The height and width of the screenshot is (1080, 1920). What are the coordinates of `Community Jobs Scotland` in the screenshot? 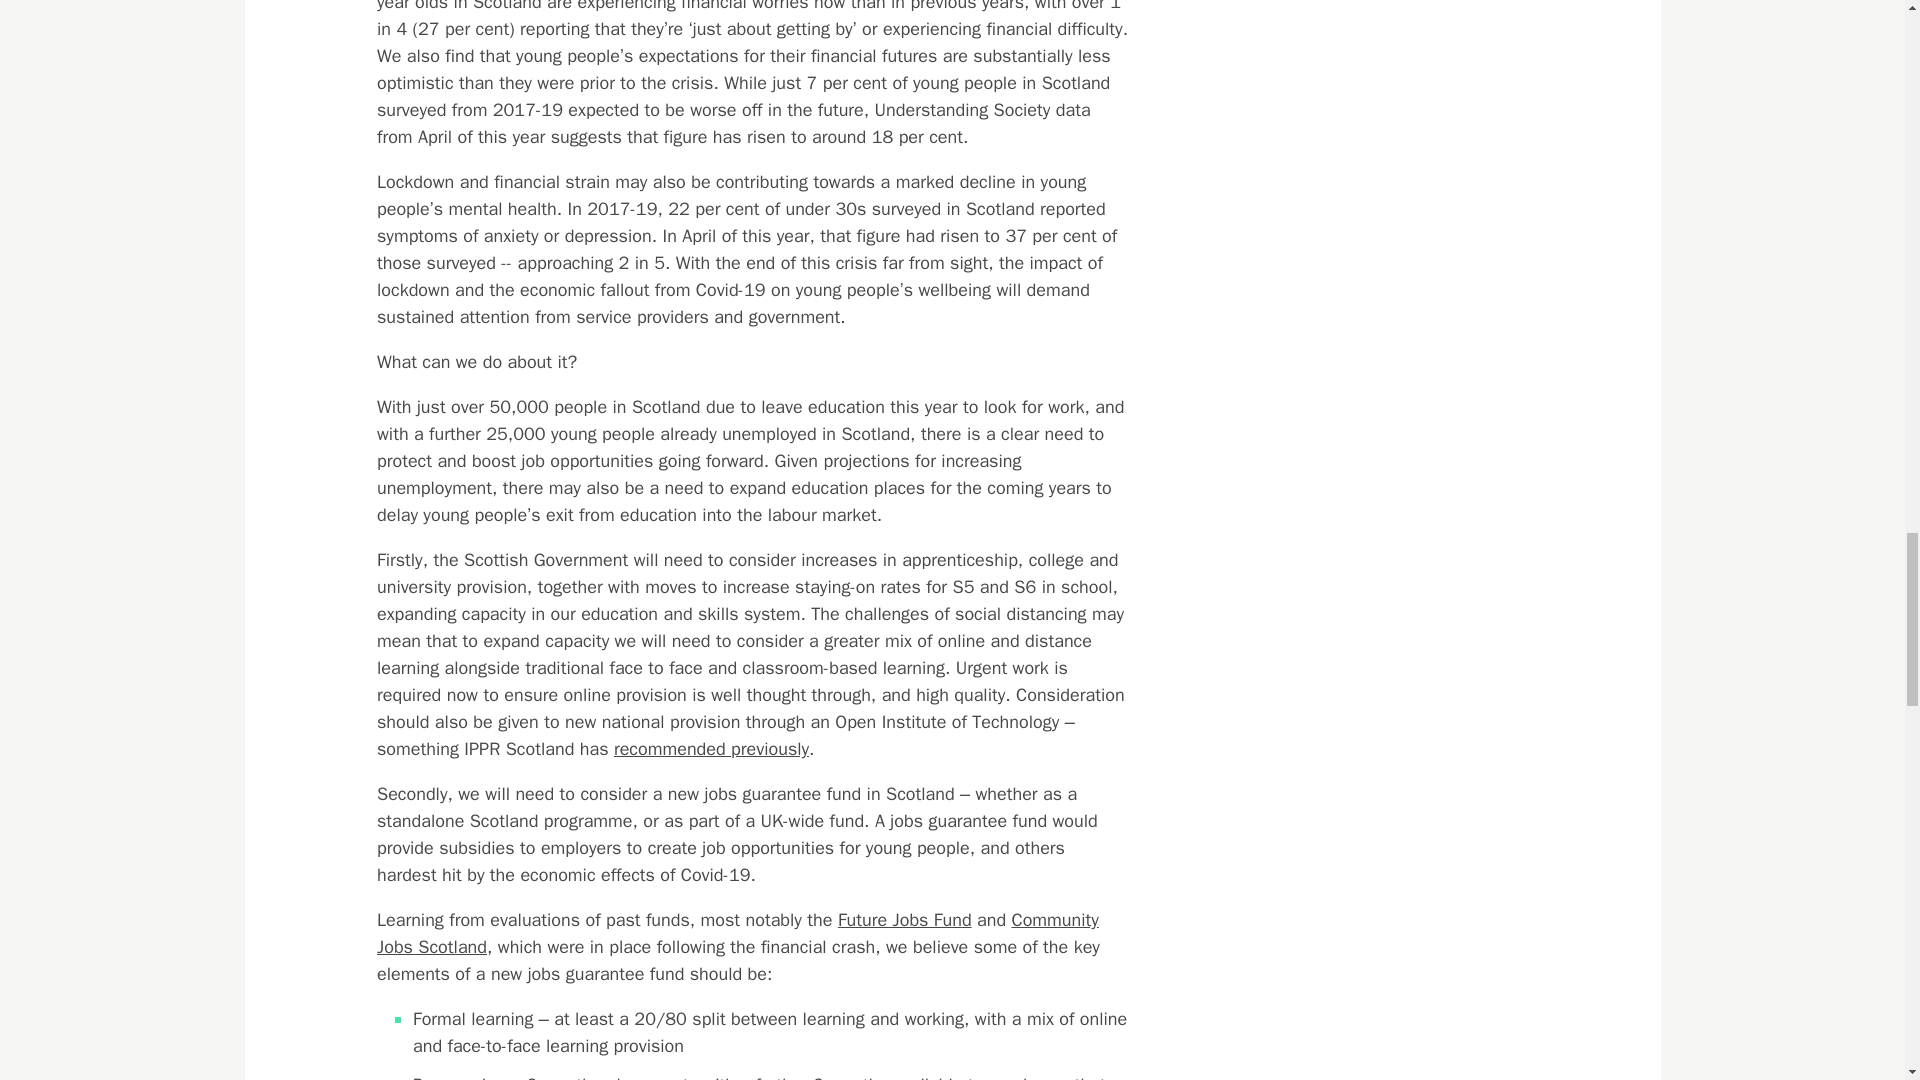 It's located at (737, 933).